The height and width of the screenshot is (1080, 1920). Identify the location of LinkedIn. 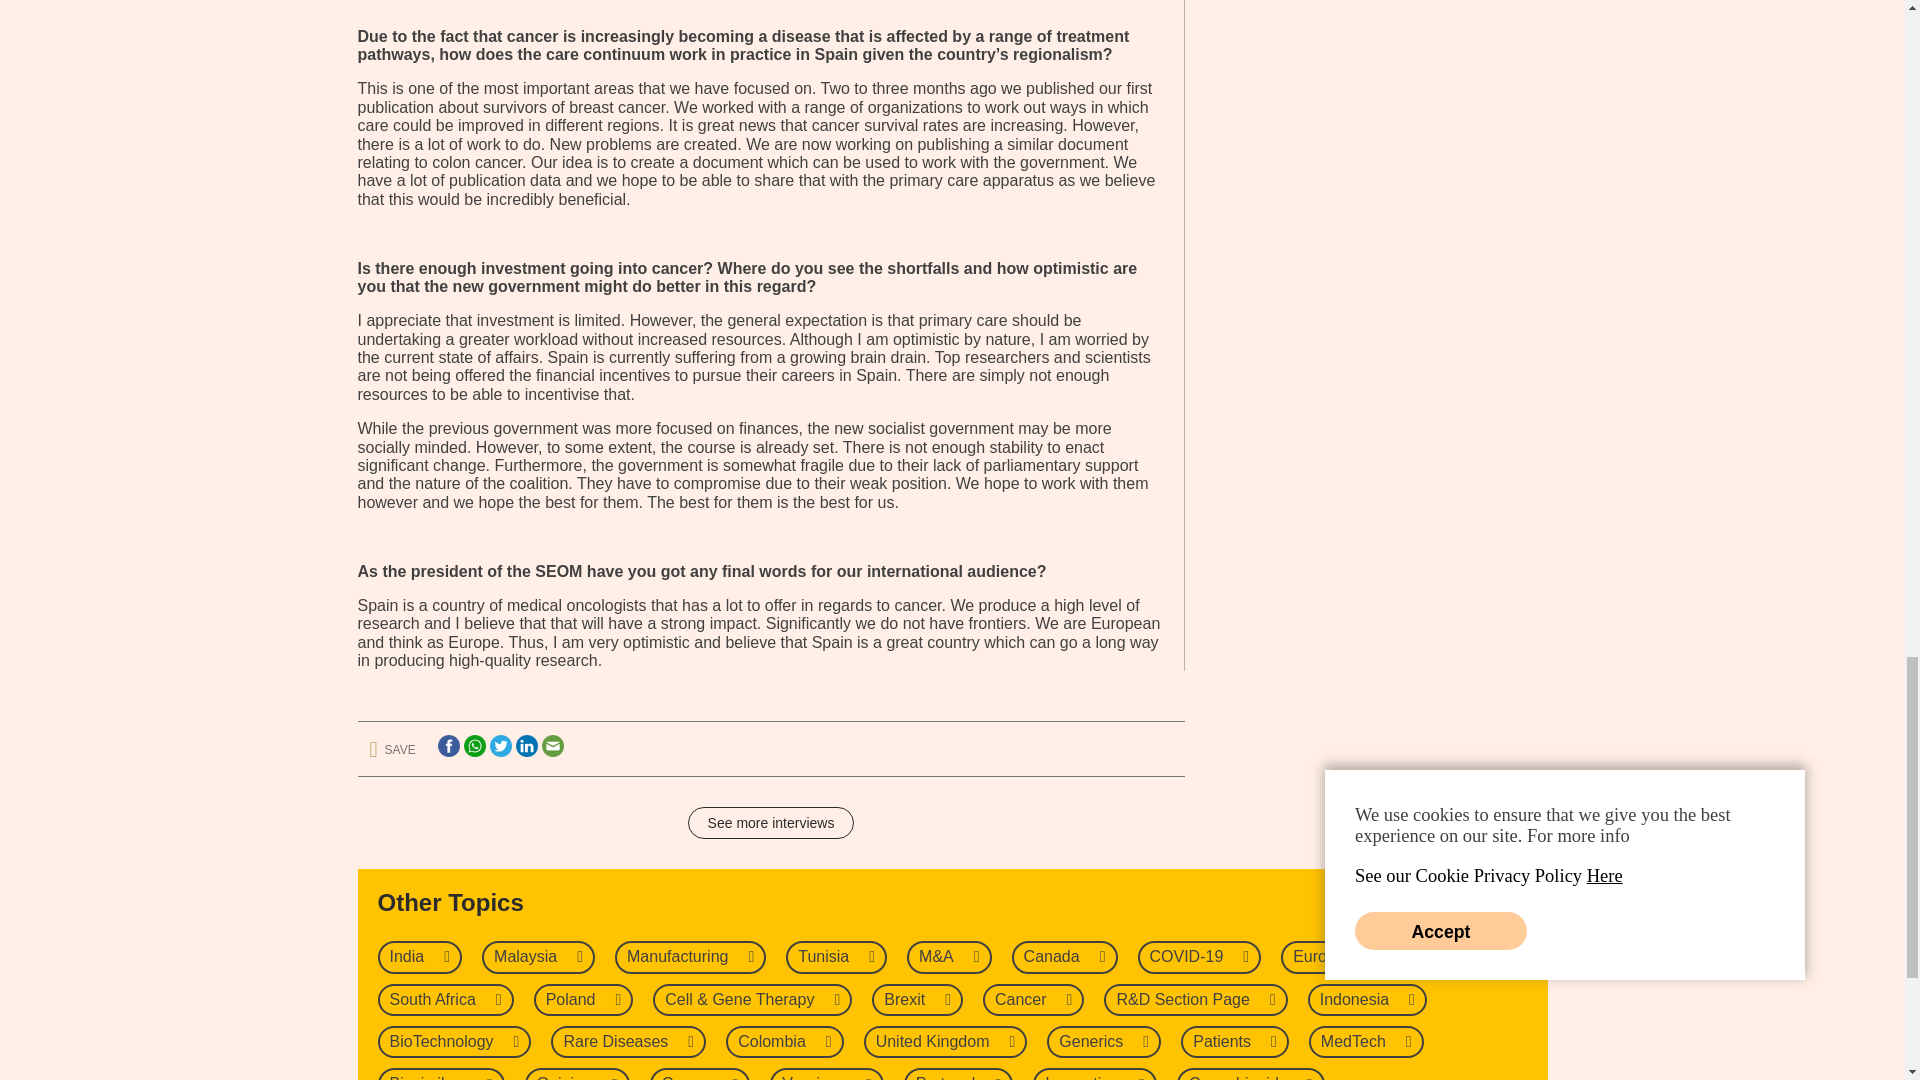
(526, 746).